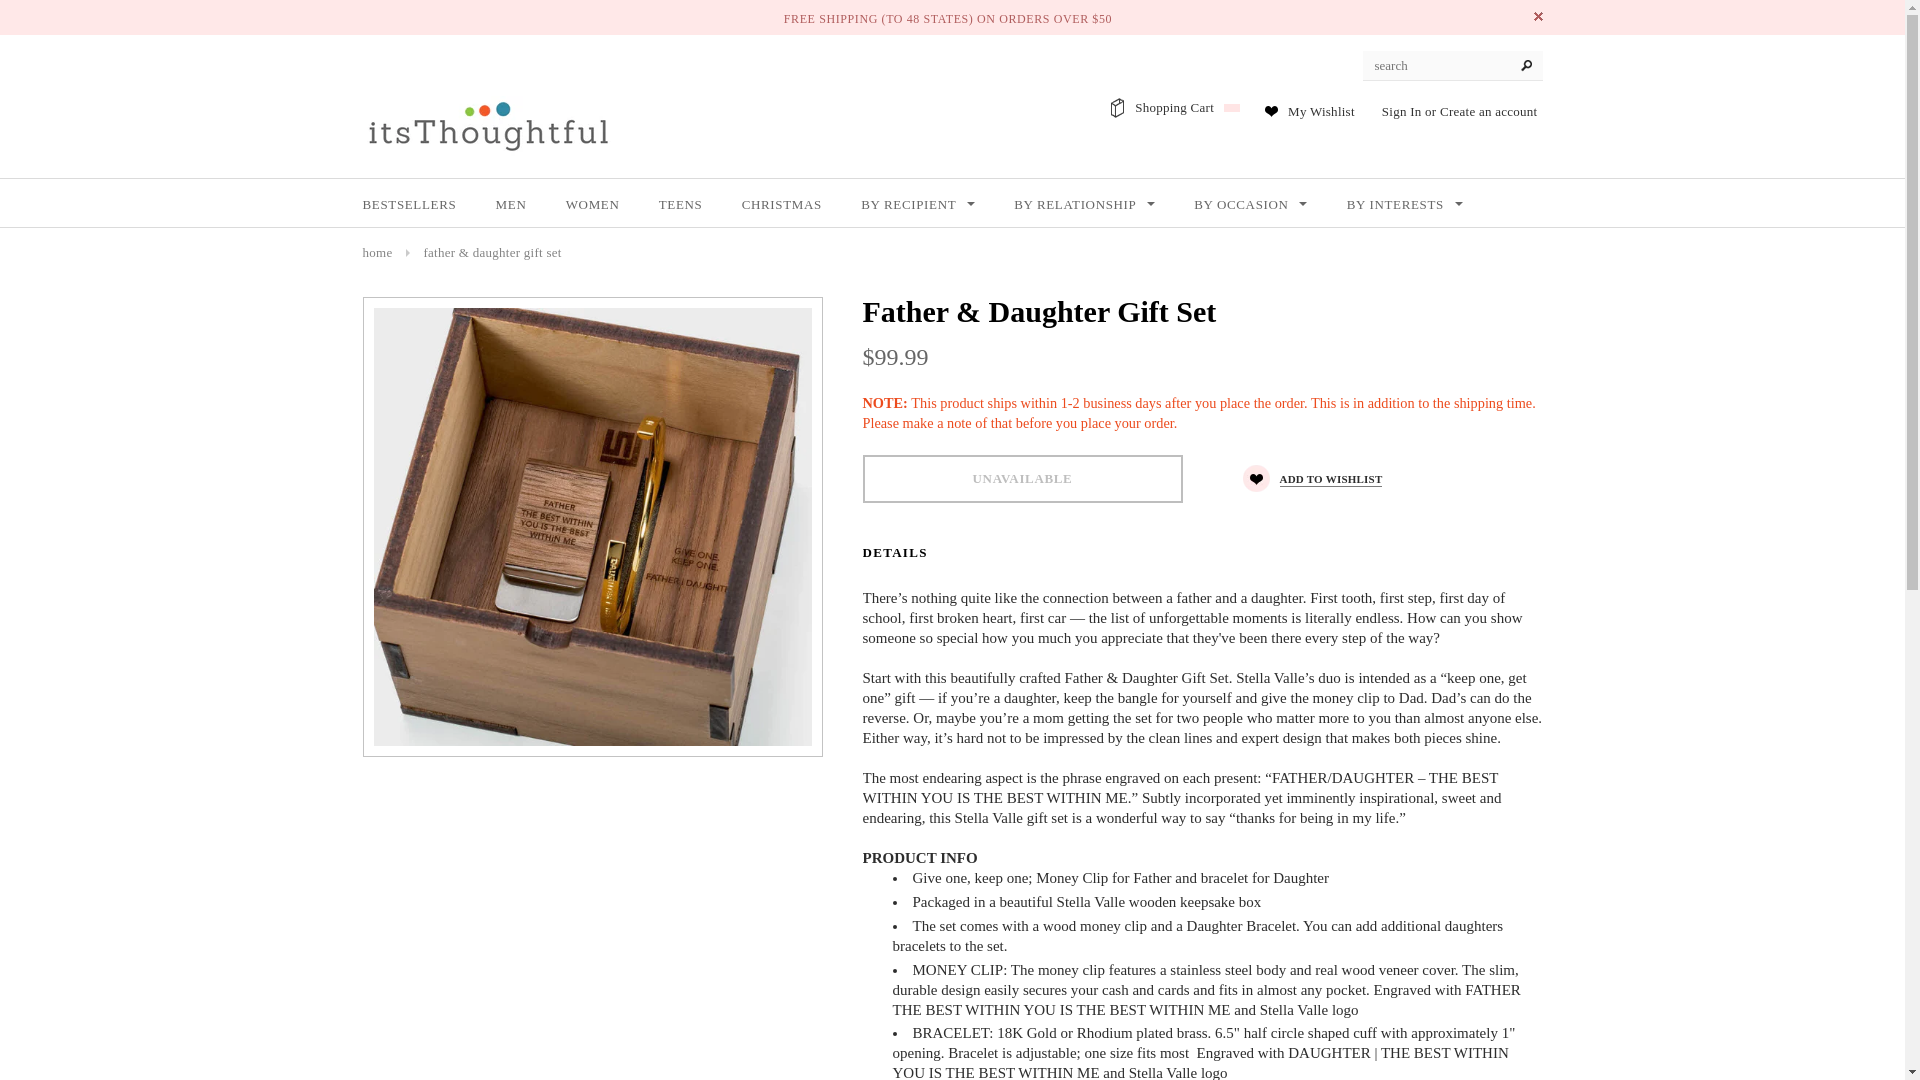 The image size is (1920, 1080). What do you see at coordinates (1022, 478) in the screenshot?
I see `Unavailable` at bounding box center [1022, 478].